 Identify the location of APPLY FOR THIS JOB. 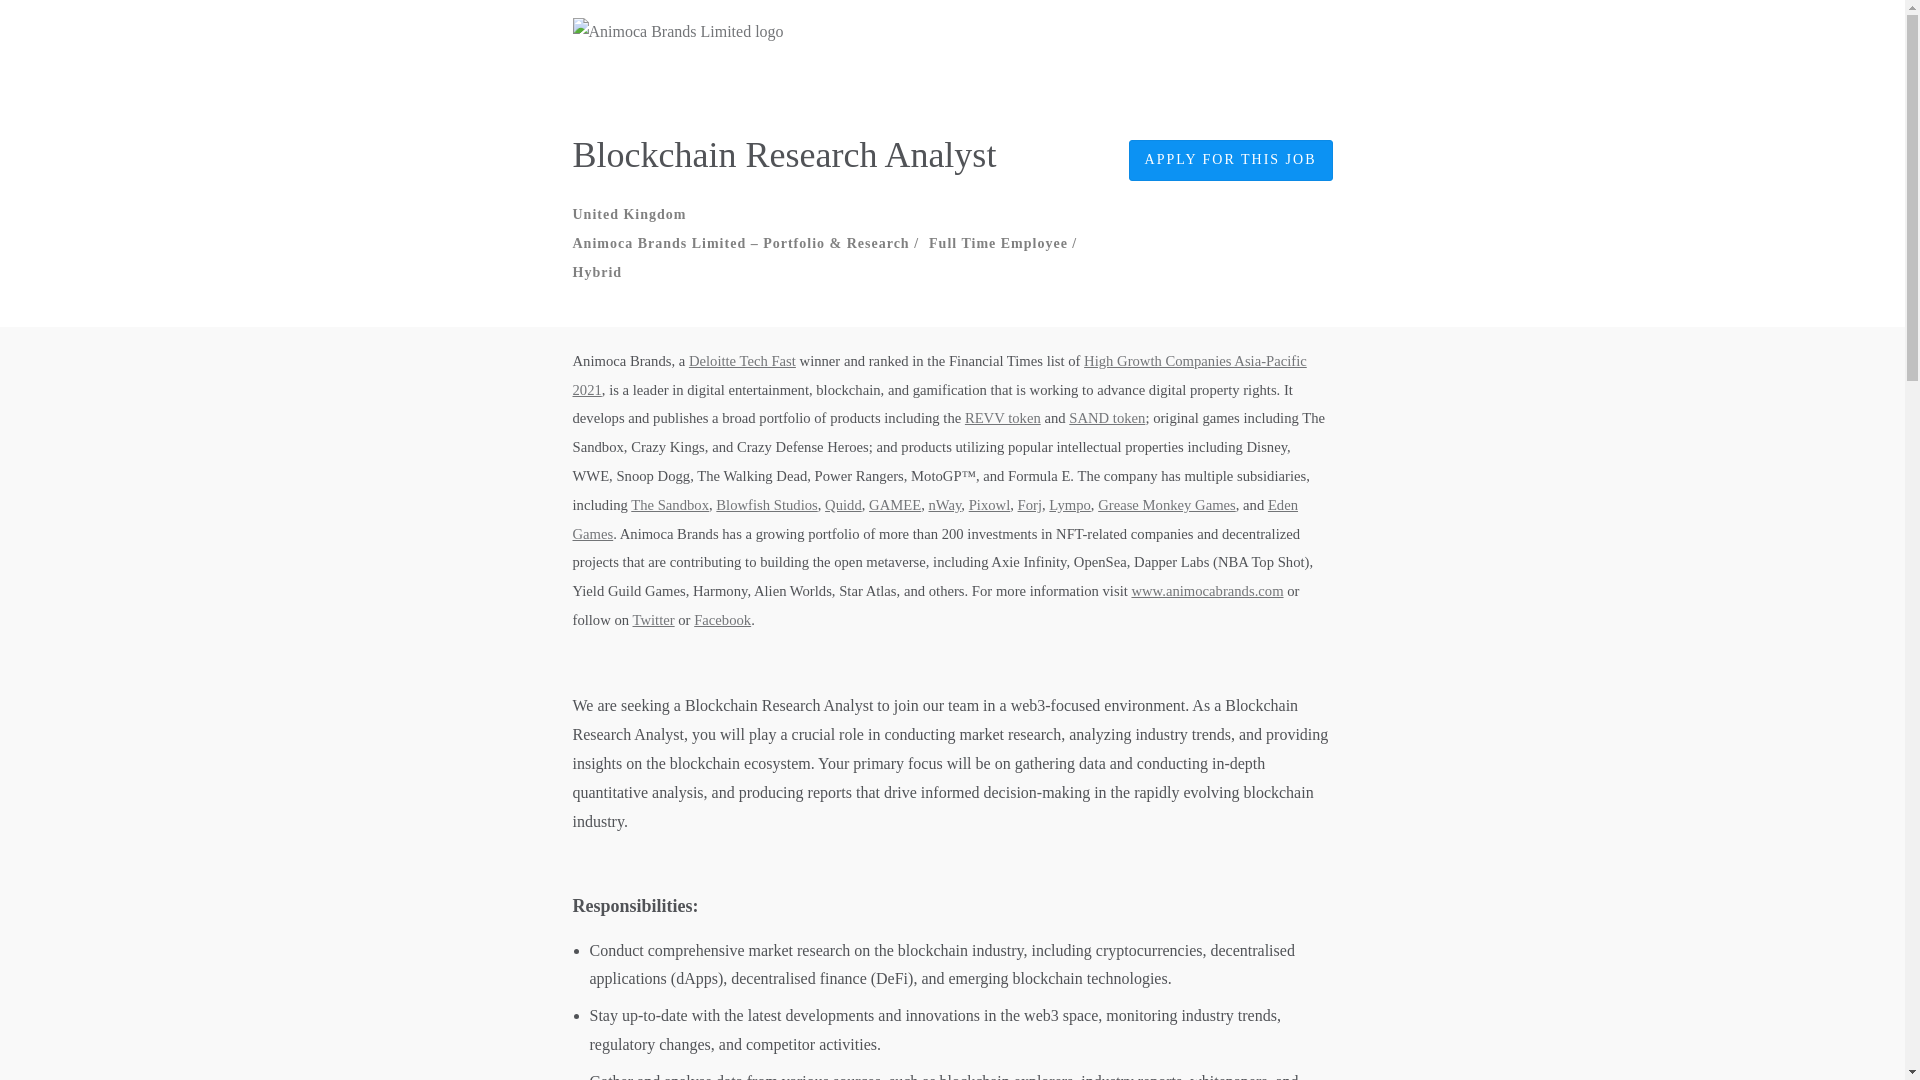
(1230, 160).